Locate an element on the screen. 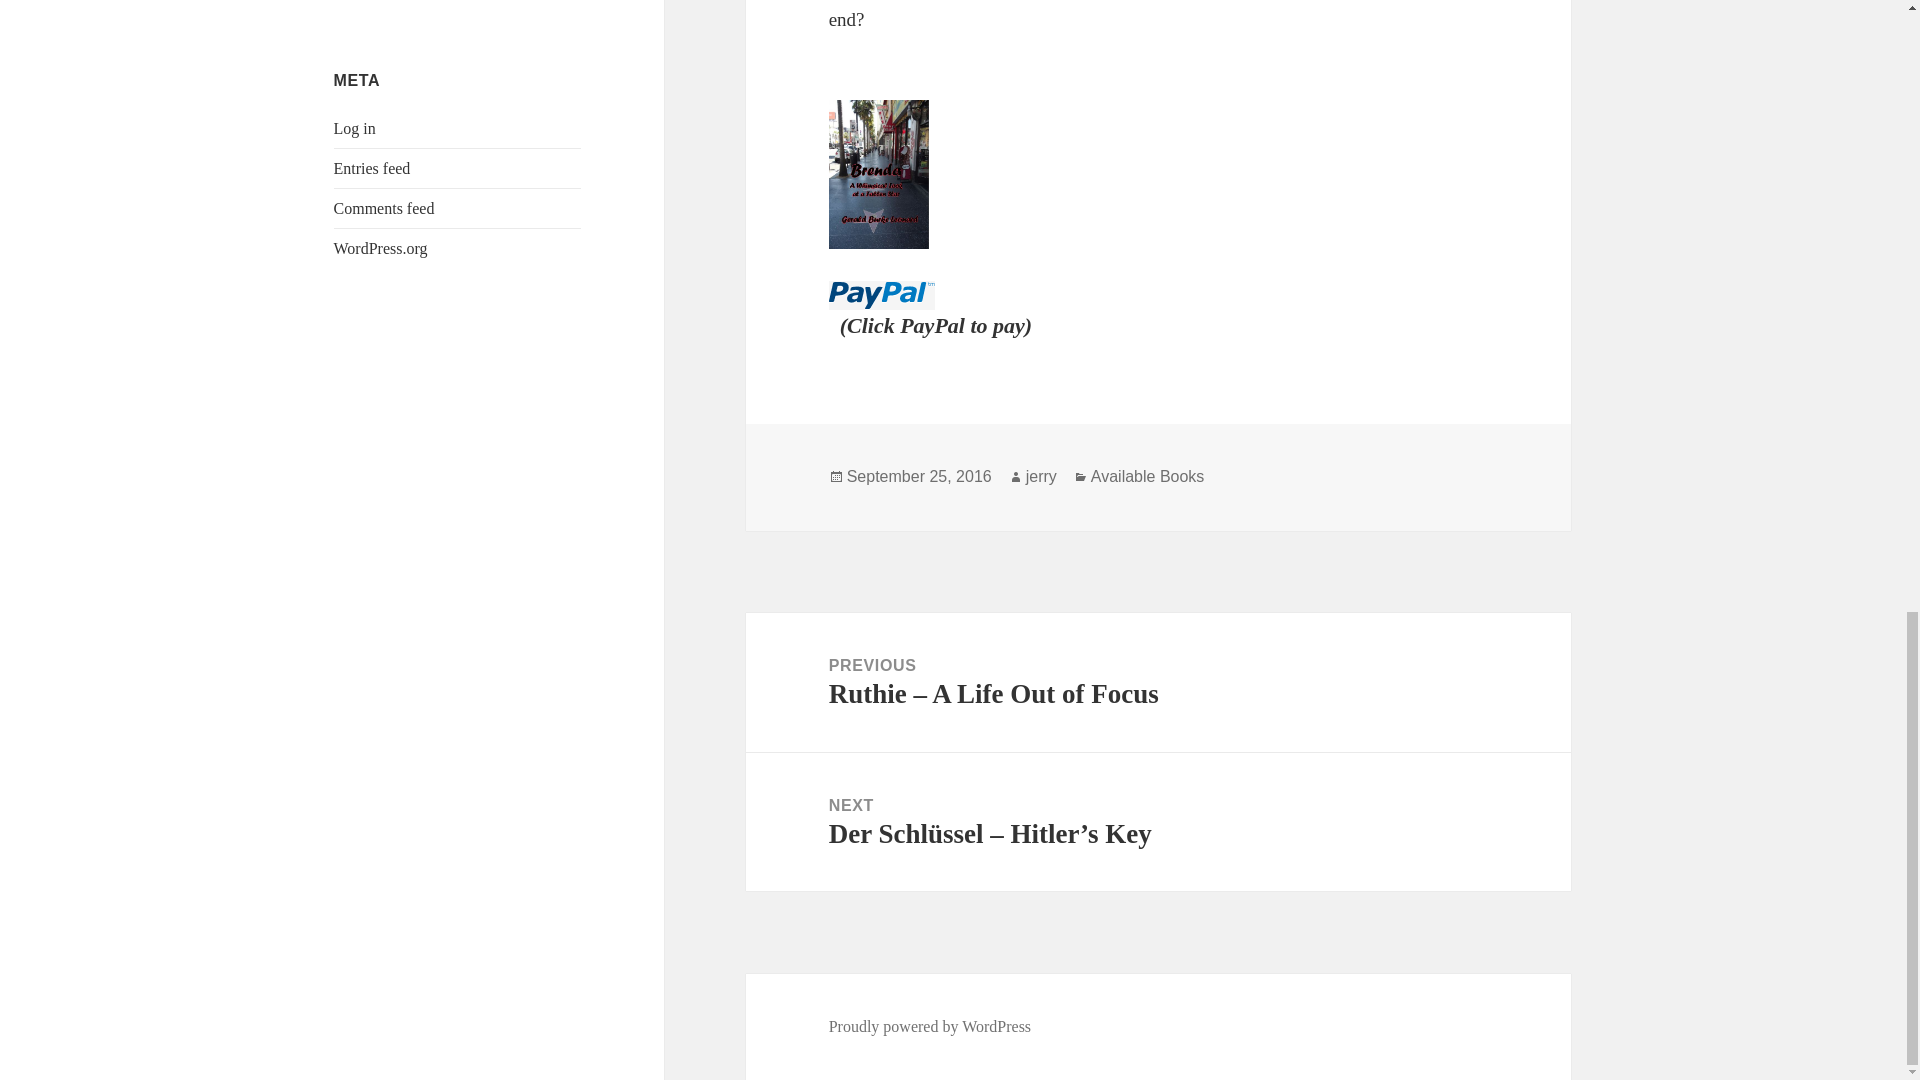  jerry is located at coordinates (1041, 476).